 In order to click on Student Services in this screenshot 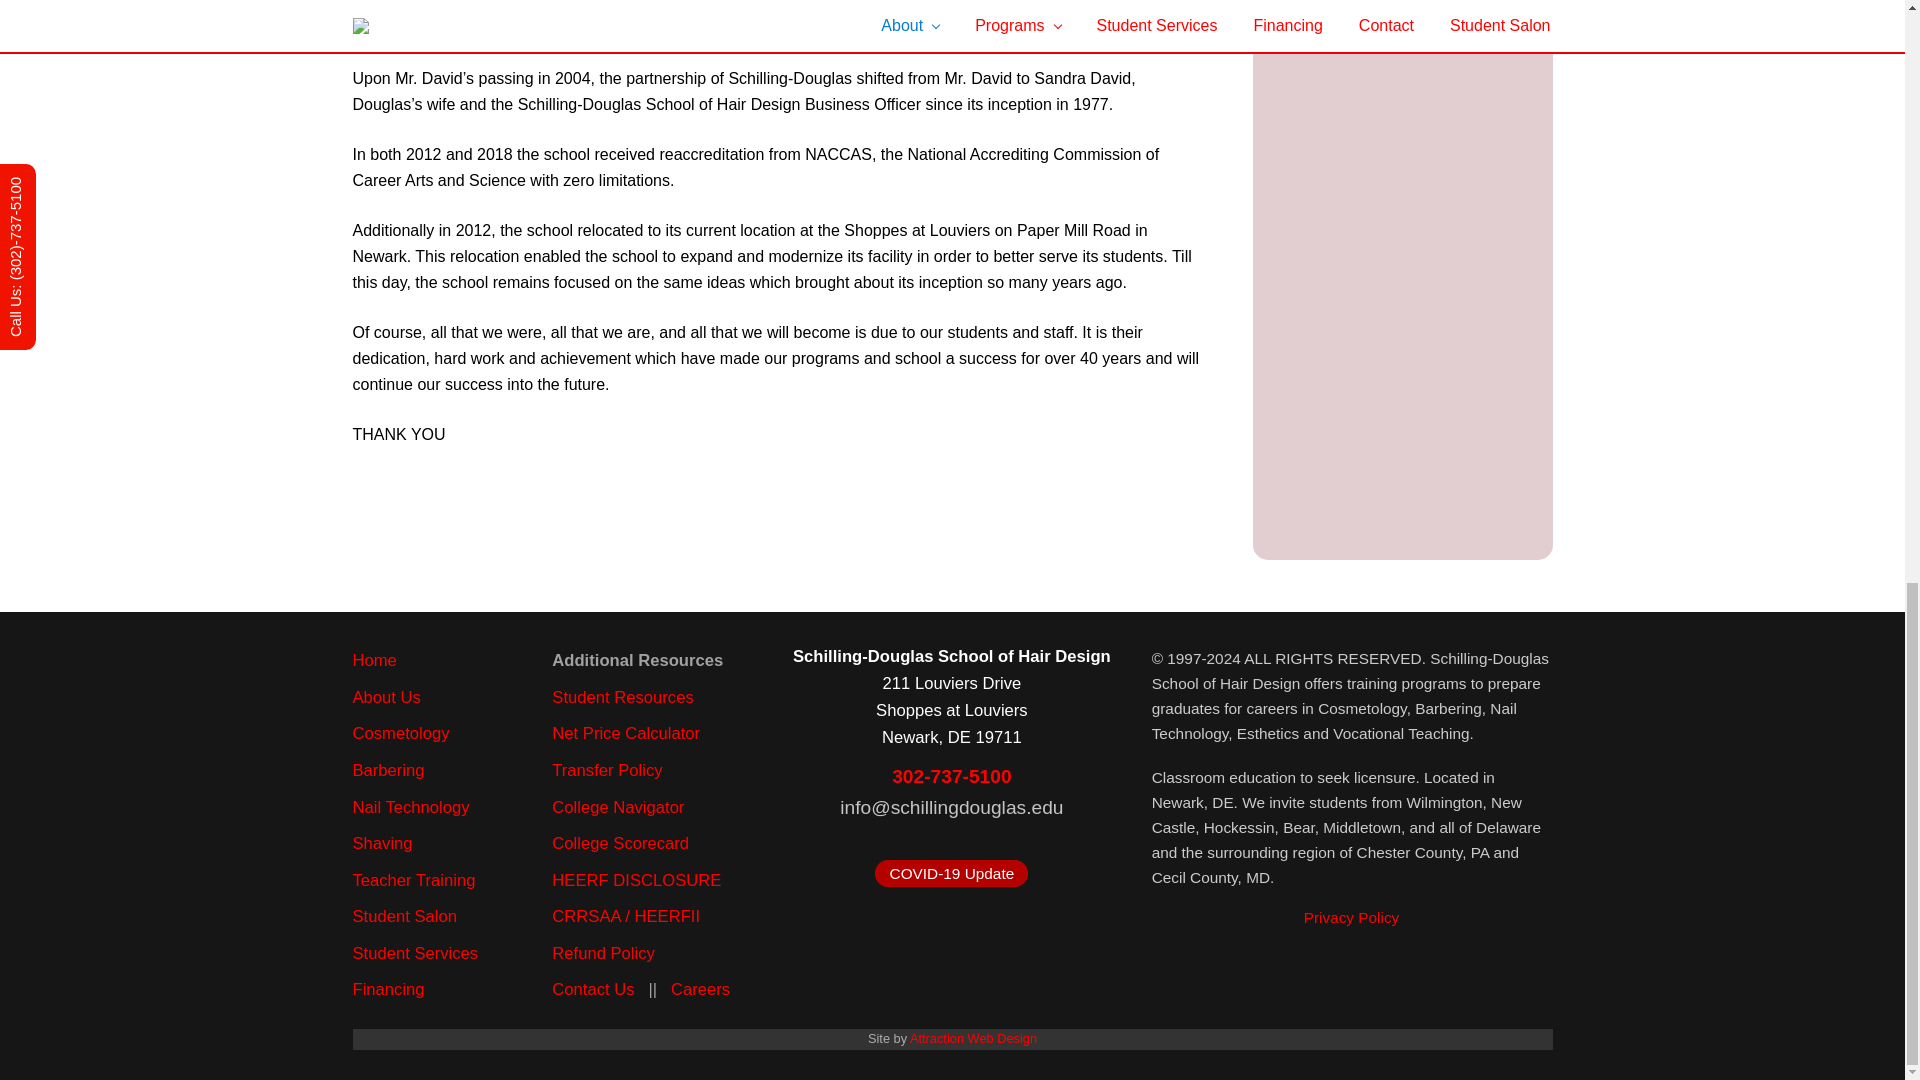, I will do `click(414, 953)`.